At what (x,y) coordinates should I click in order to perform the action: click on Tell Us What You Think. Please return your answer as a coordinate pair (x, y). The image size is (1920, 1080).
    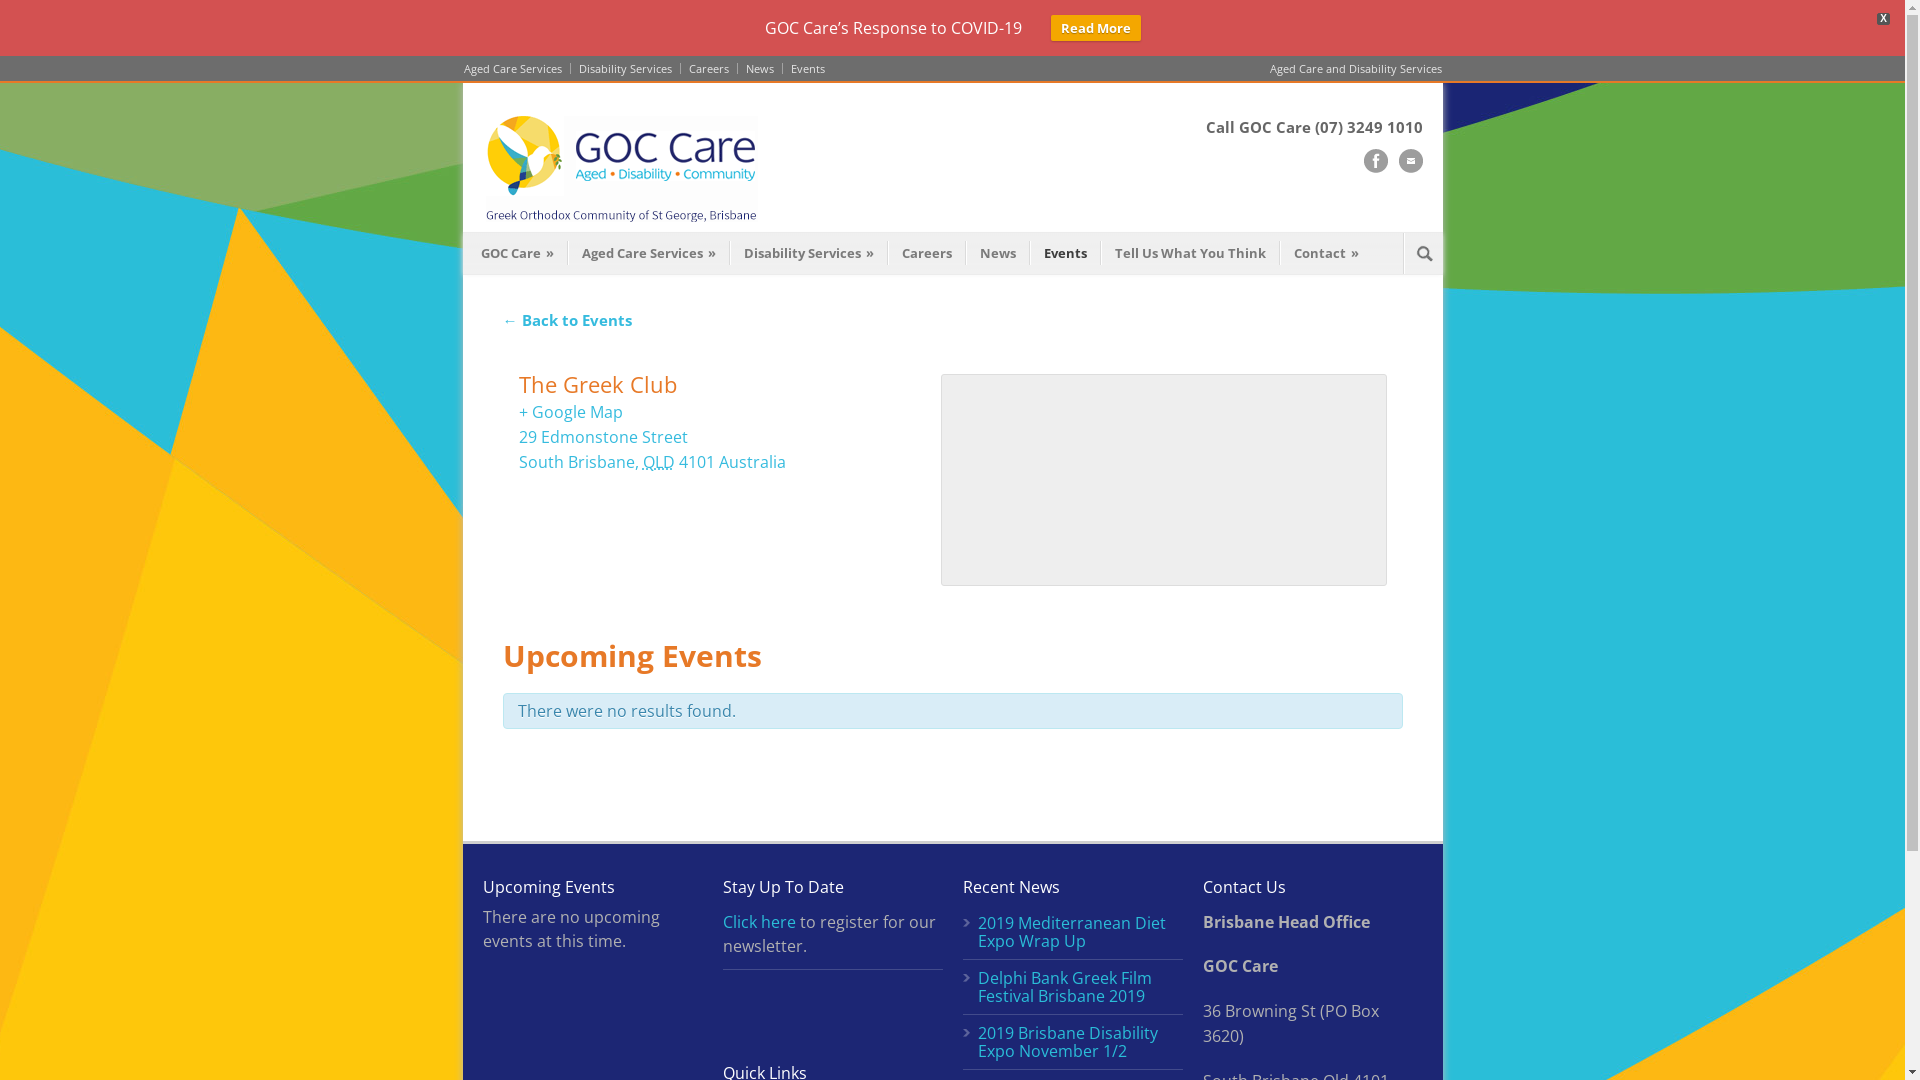
    Looking at the image, I should click on (1190, 253).